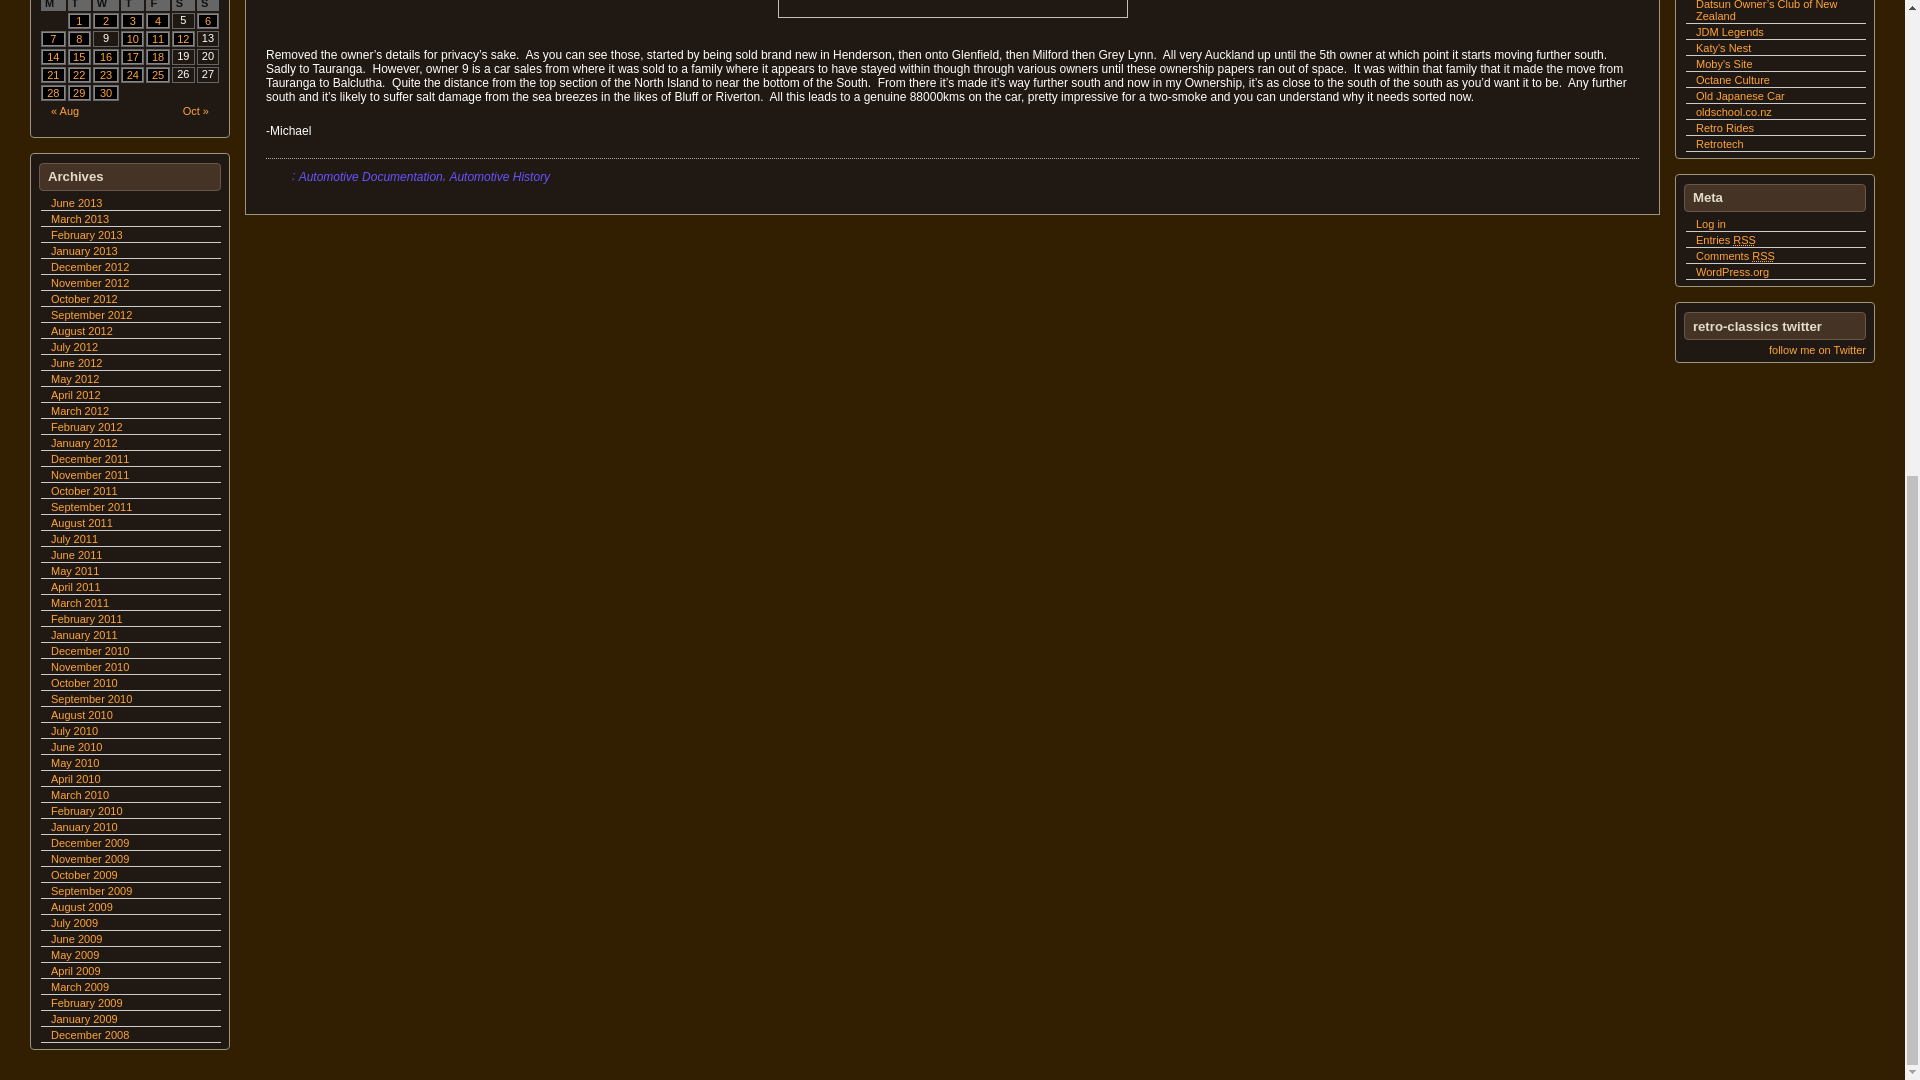 This screenshot has height=1080, width=1920. Describe the element at coordinates (80, 39) in the screenshot. I see `8` at that location.